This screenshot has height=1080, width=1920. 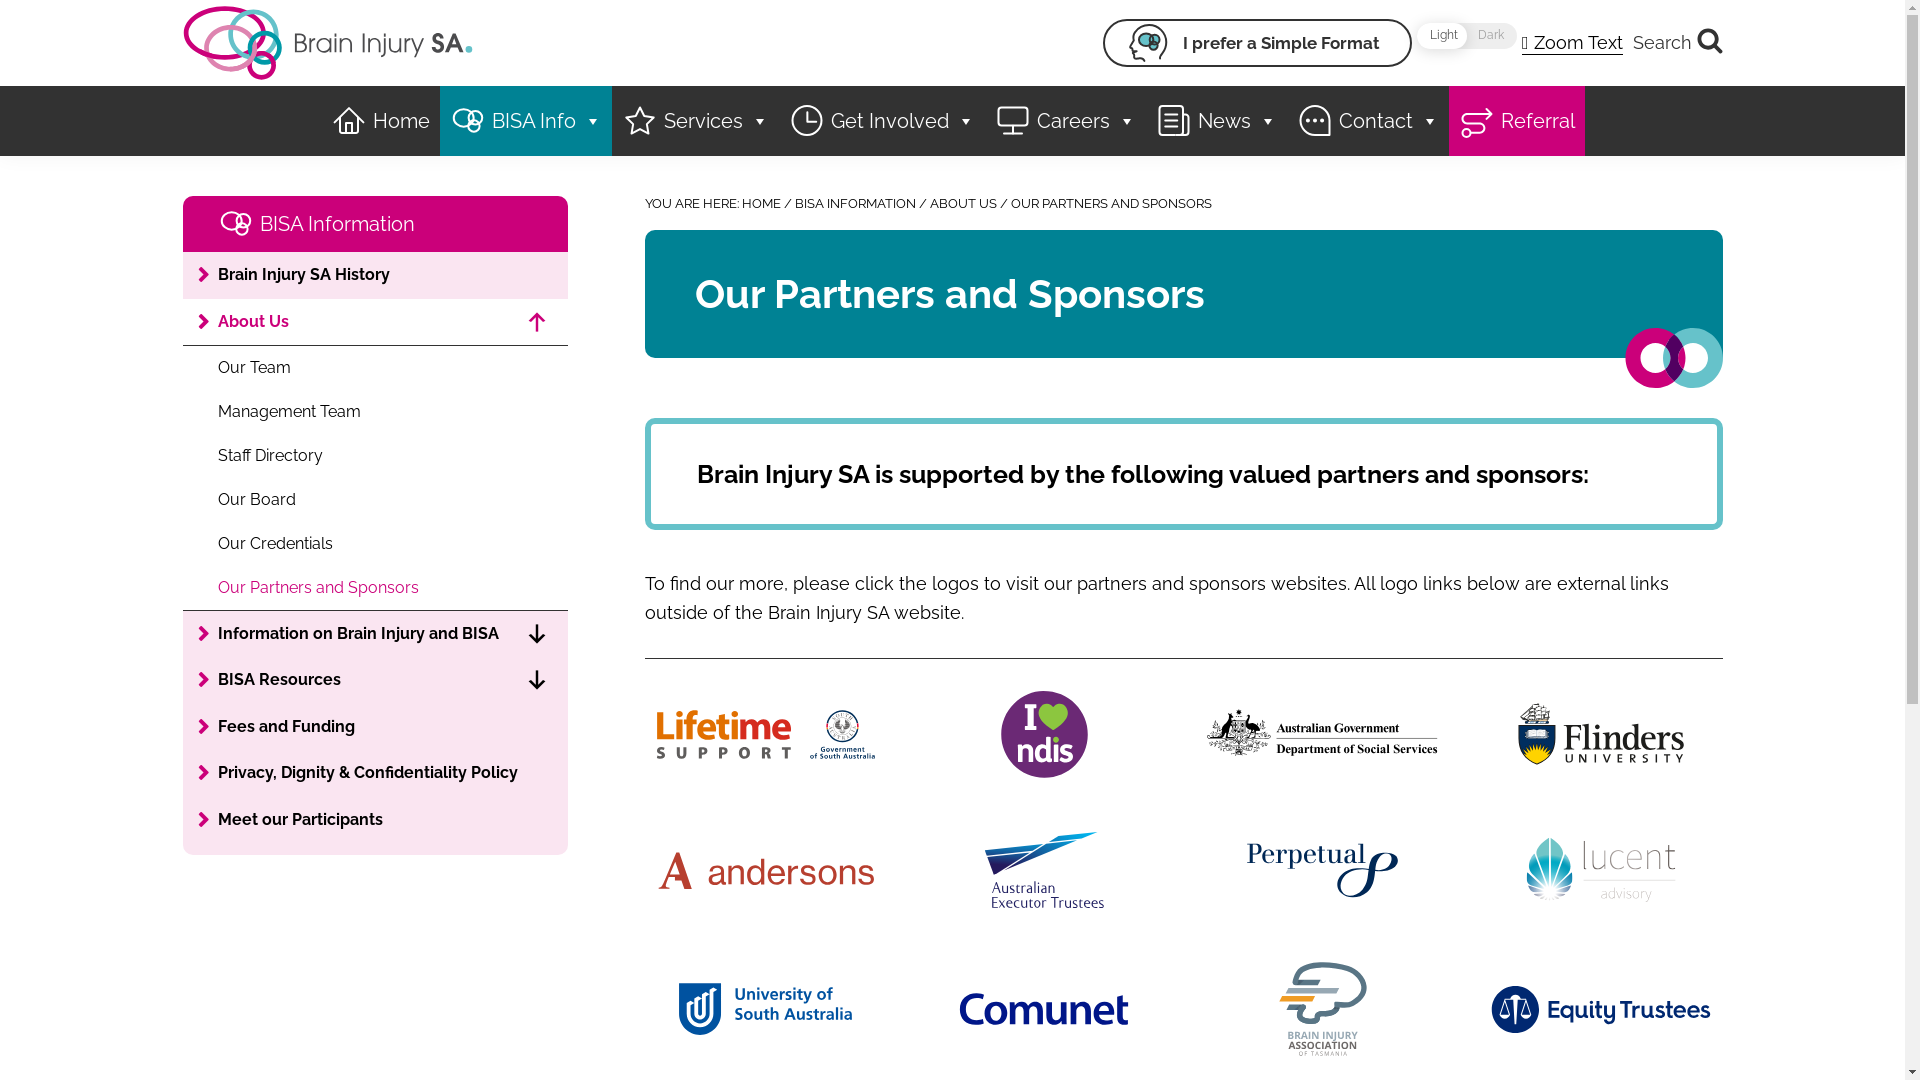 I want to click on Information on Brain Injury and BISA, so click(x=374, y=634).